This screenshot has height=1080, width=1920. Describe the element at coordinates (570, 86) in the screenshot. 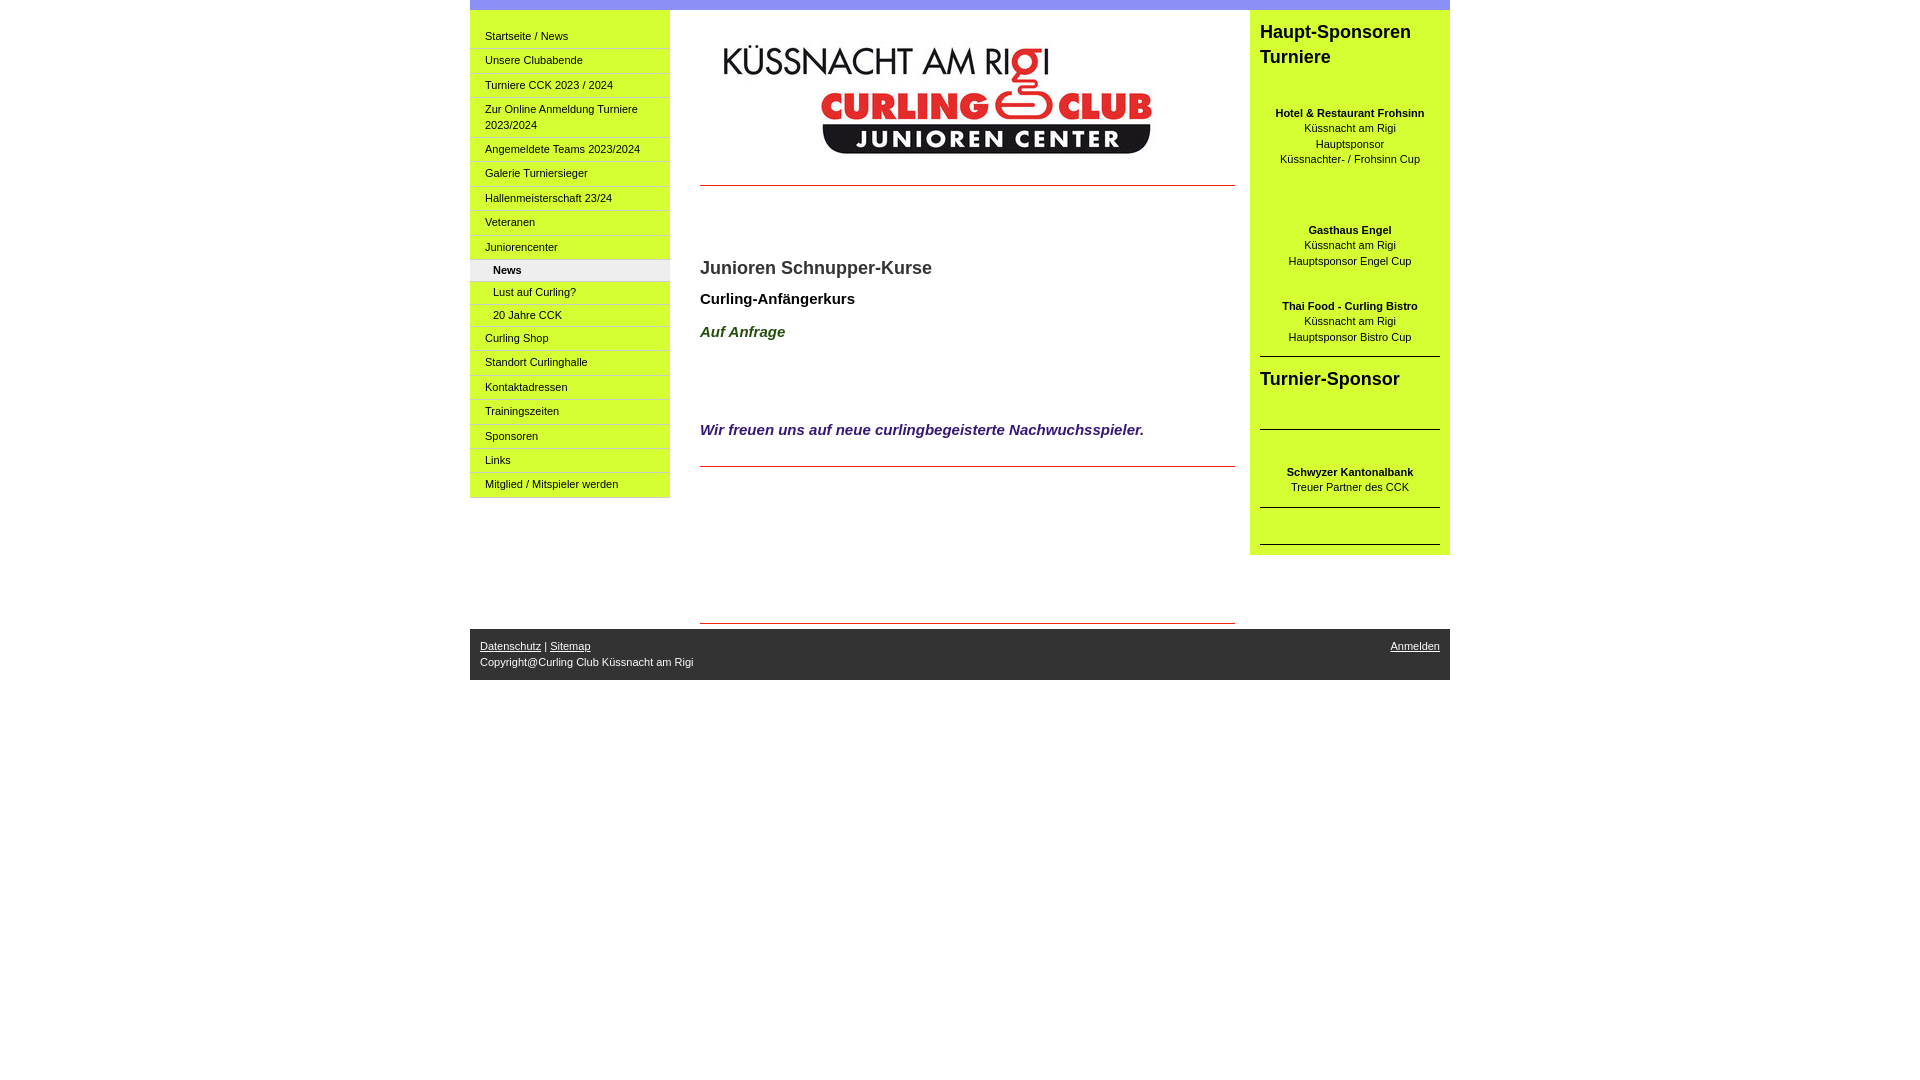

I see `Turniere CCK 2023 / 2024` at that location.